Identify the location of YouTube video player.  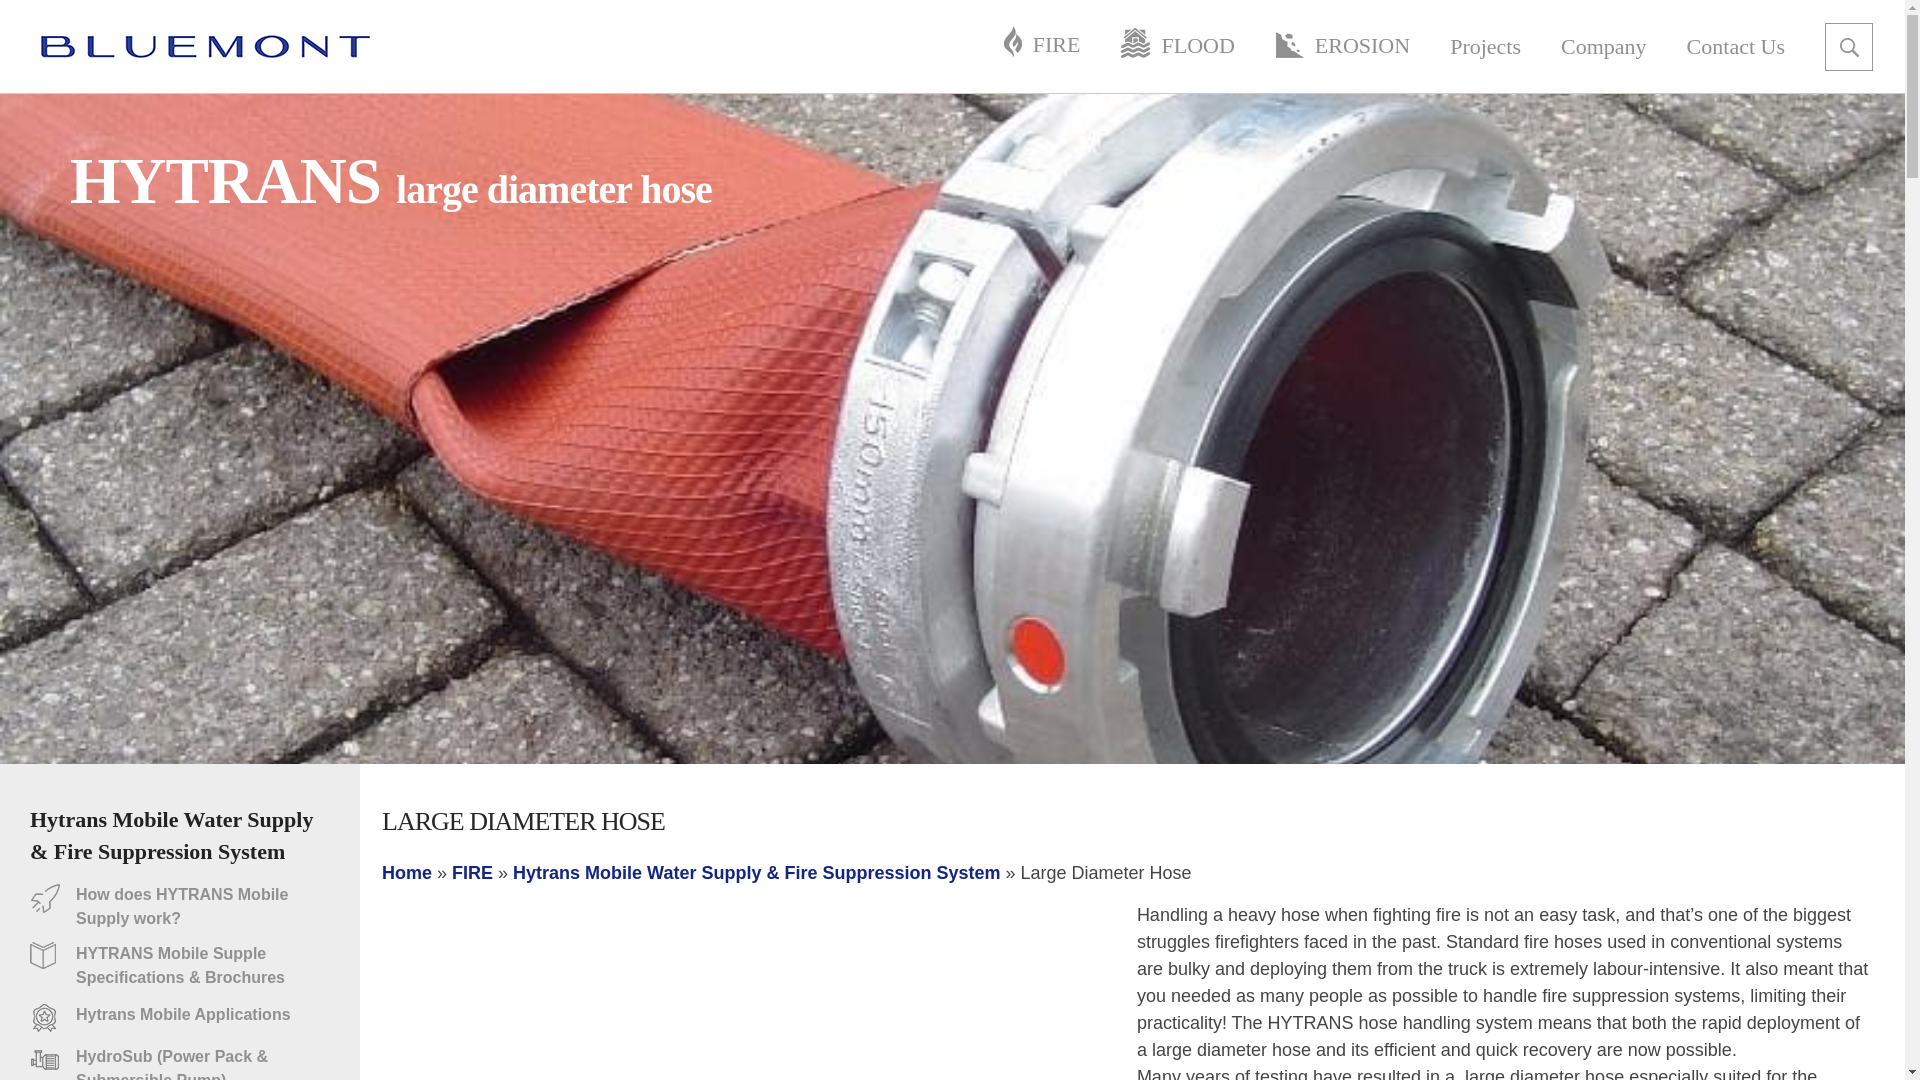
(750, 990).